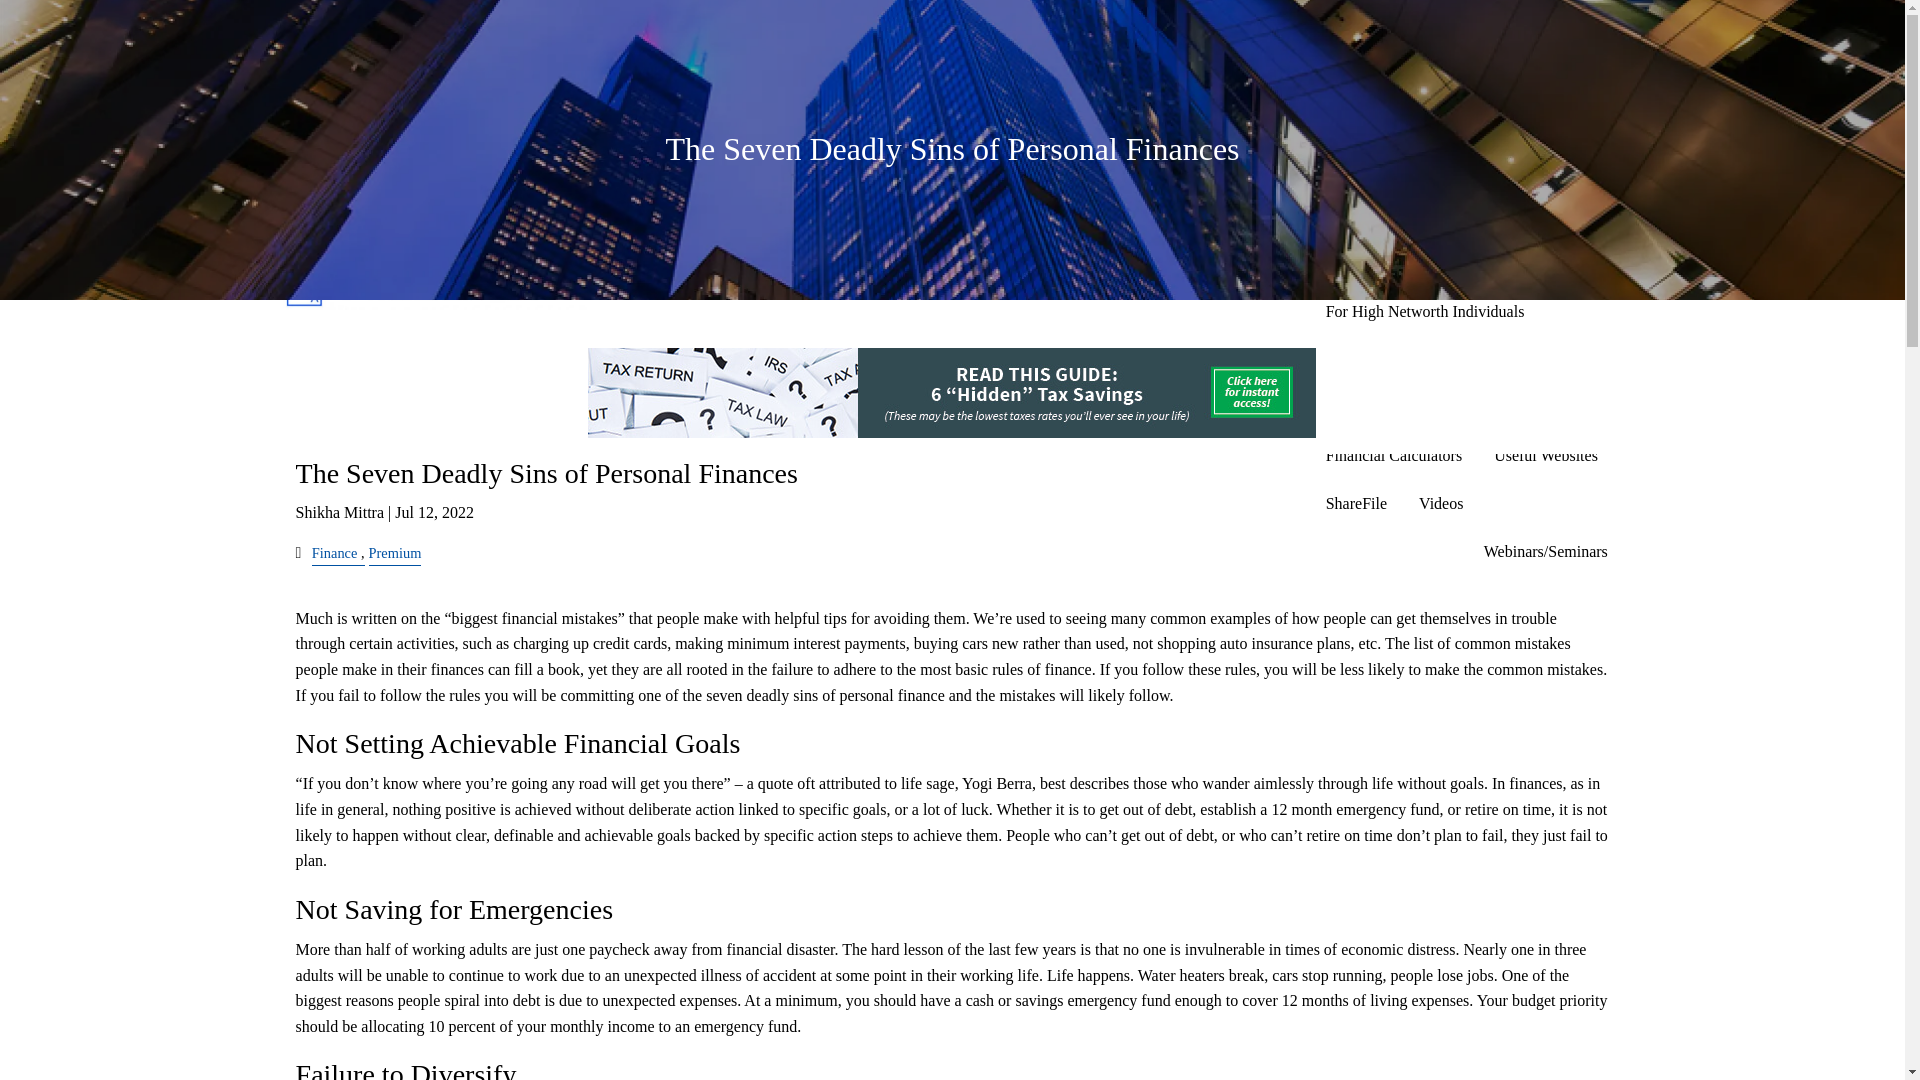  Describe the element at coordinates (1368, 72) in the screenshot. I see `Our Principal` at that location.